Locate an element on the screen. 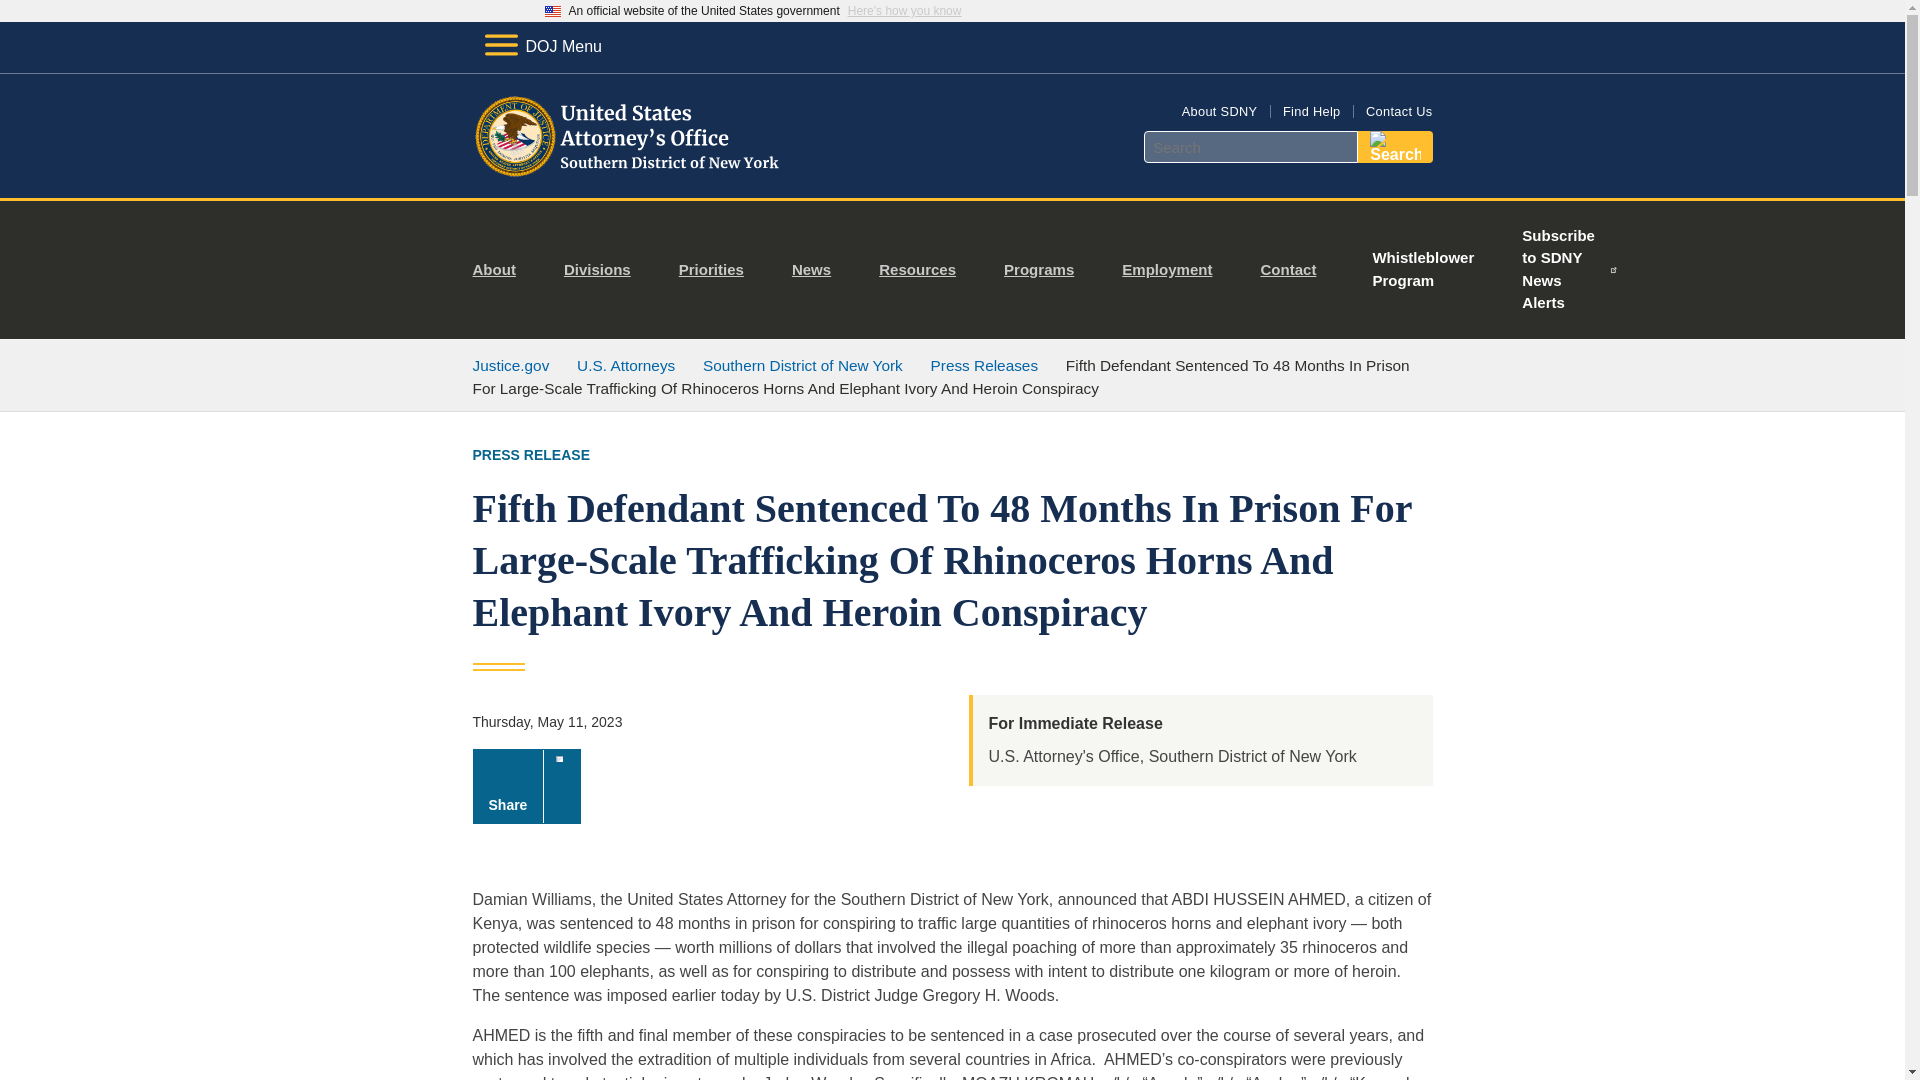 The image size is (1920, 1080). Find Help is located at coordinates (1311, 110).